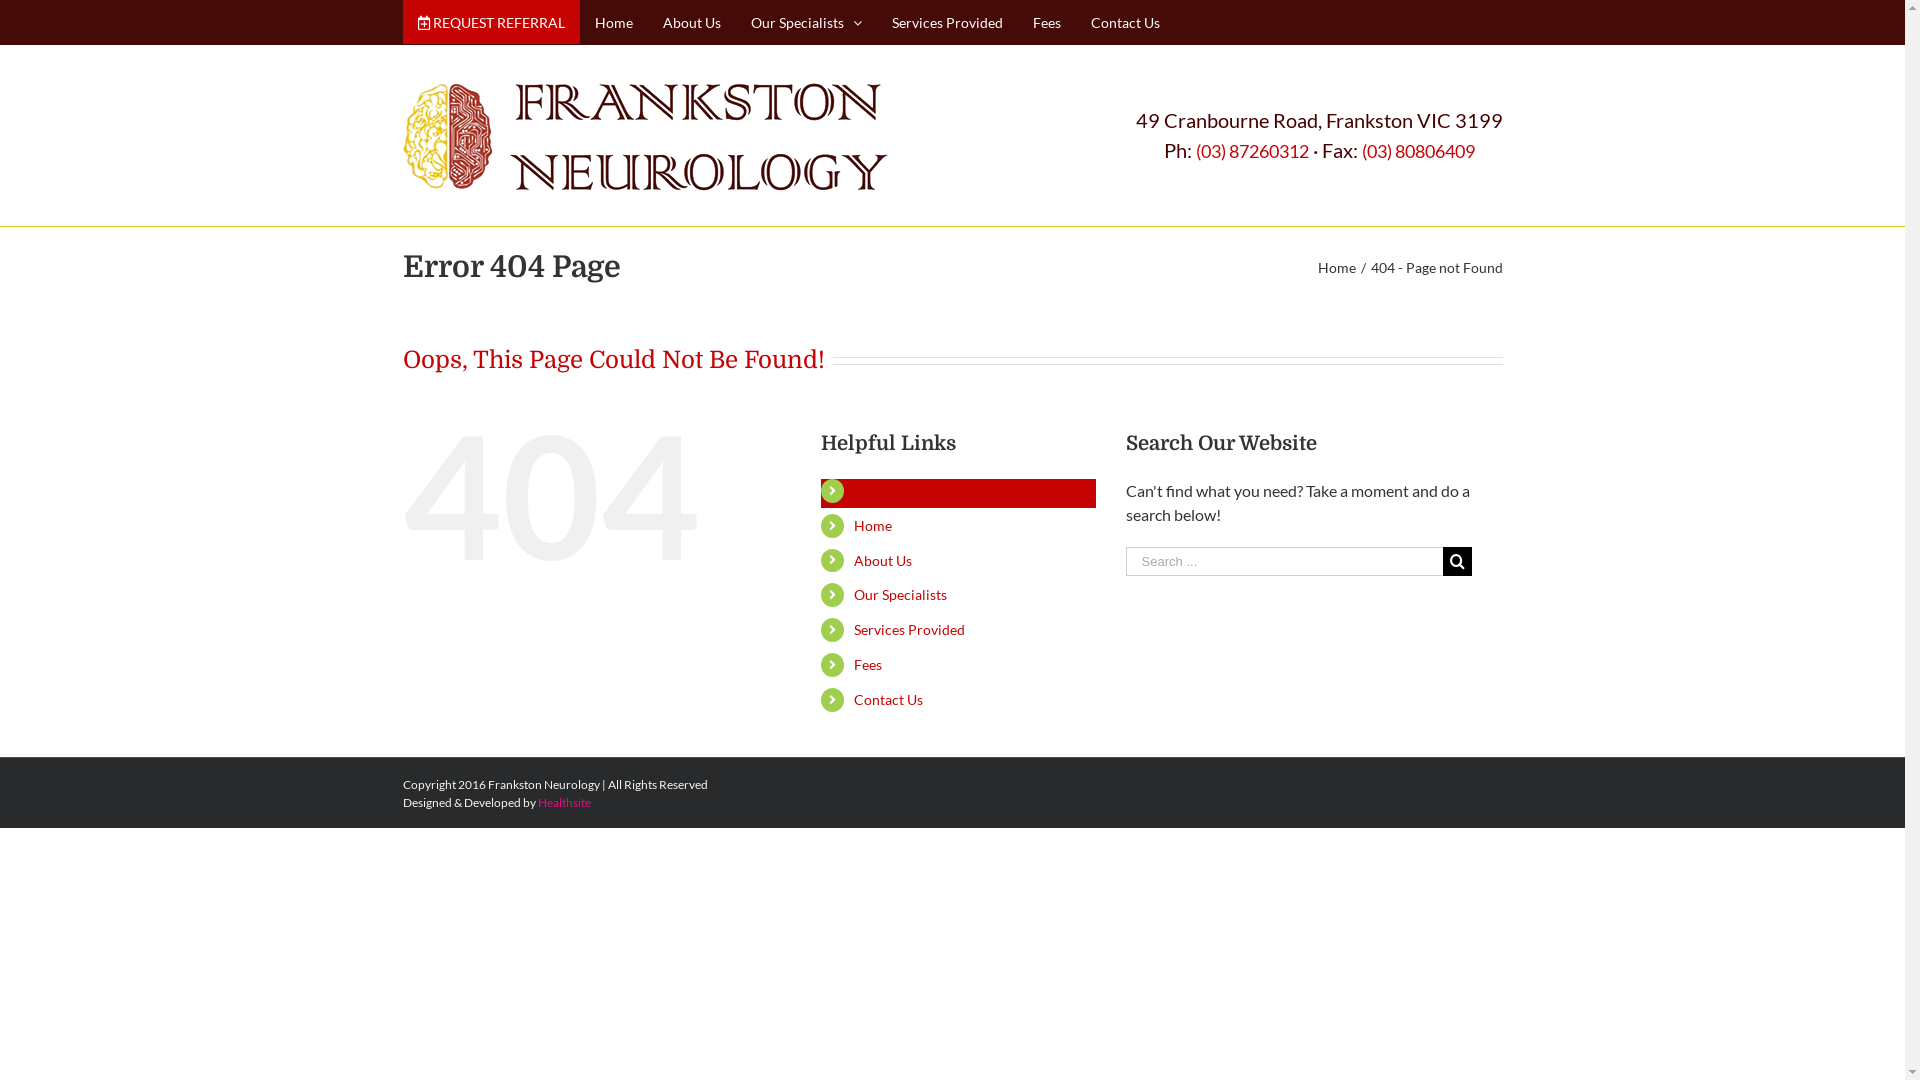 Image resolution: width=1920 pixels, height=1080 pixels. What do you see at coordinates (806, 22) in the screenshot?
I see `Our Specialists` at bounding box center [806, 22].